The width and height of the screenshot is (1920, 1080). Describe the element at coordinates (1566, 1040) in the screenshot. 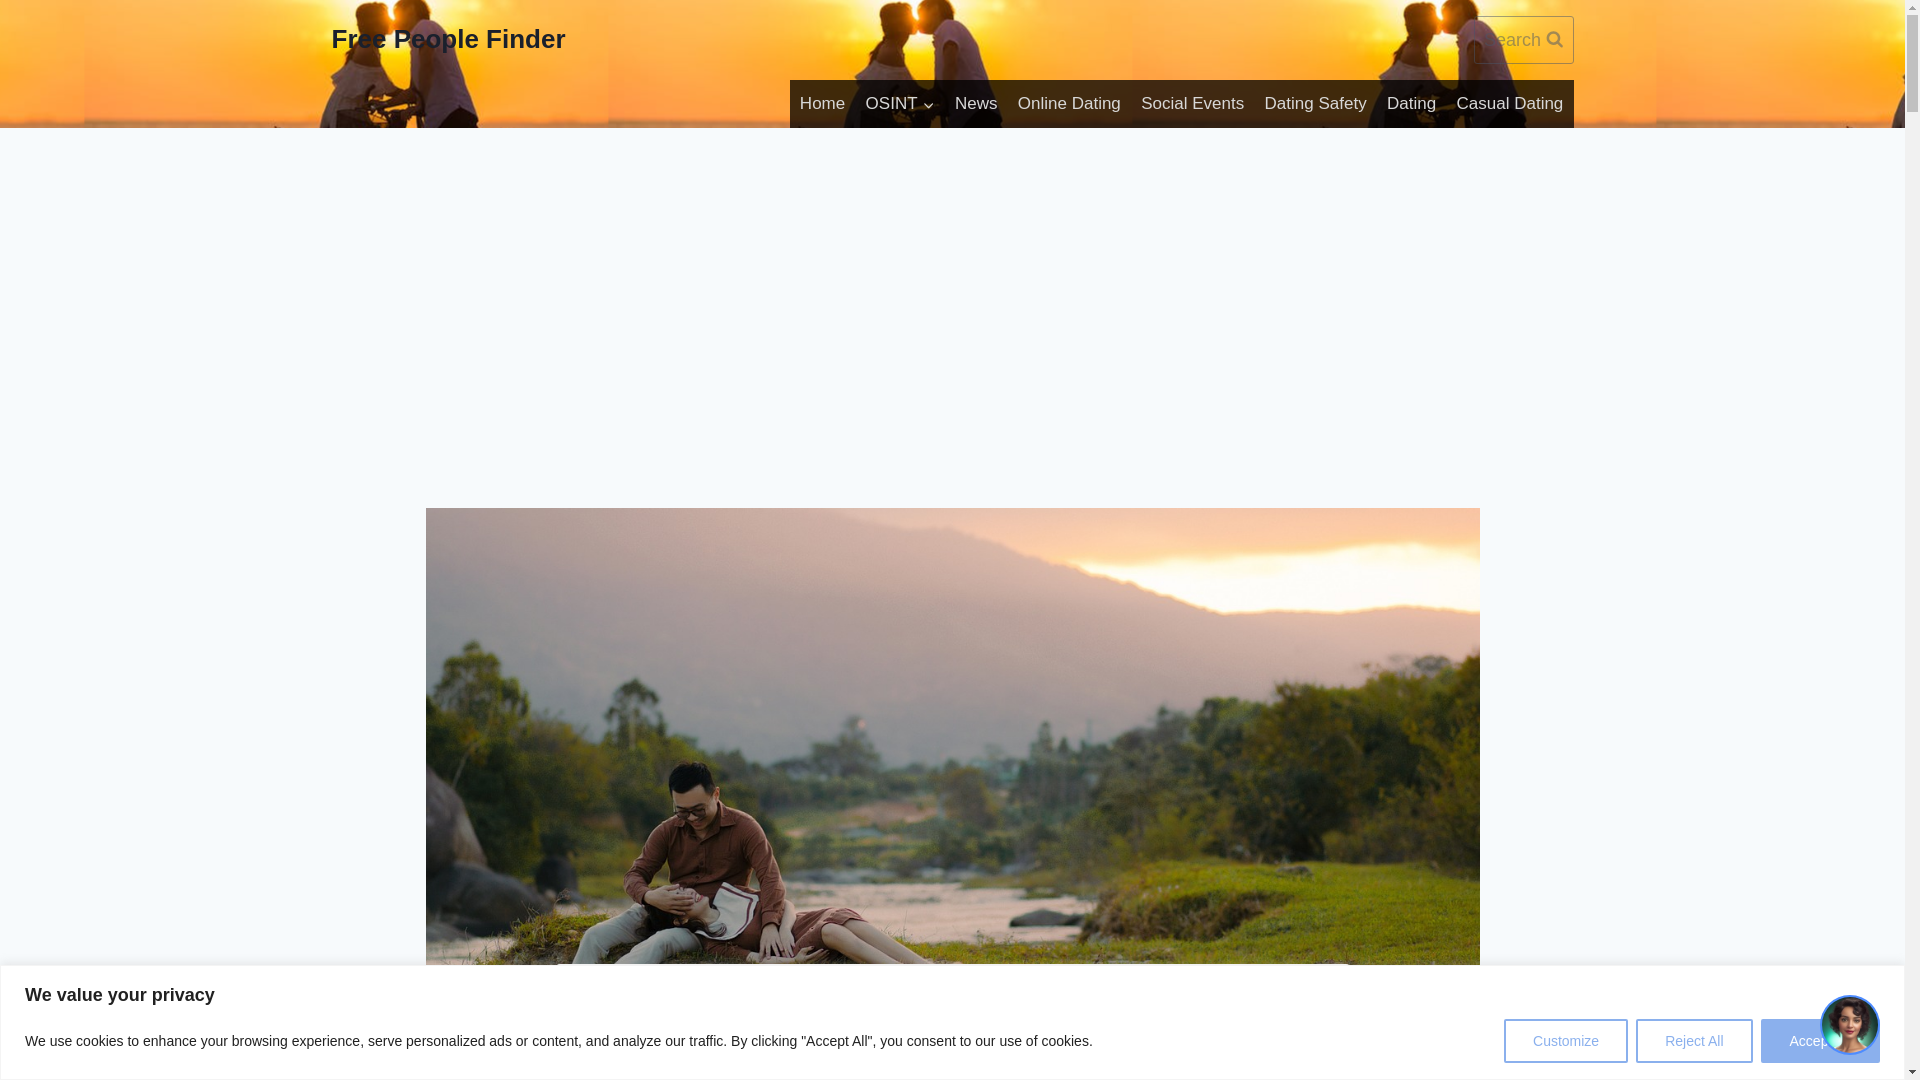

I see `Customize` at that location.